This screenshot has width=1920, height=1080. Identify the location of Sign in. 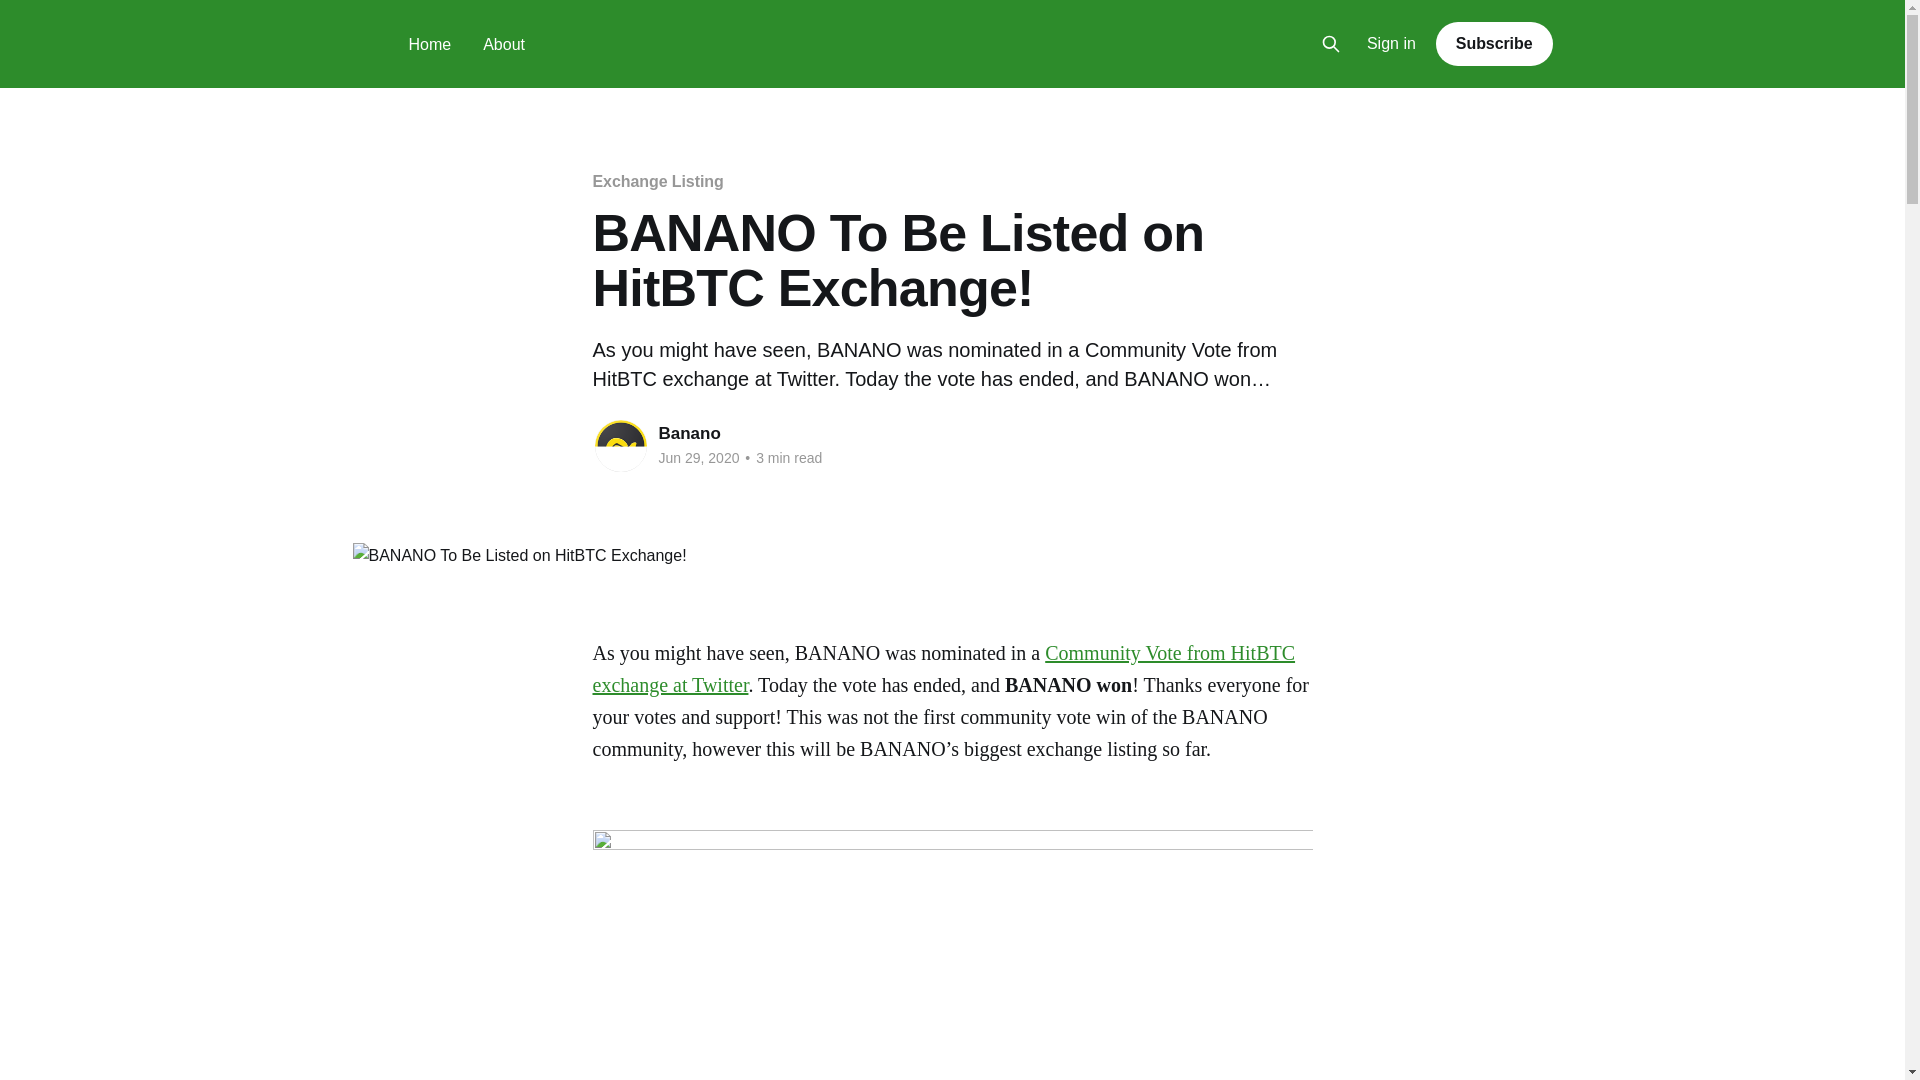
(1392, 44).